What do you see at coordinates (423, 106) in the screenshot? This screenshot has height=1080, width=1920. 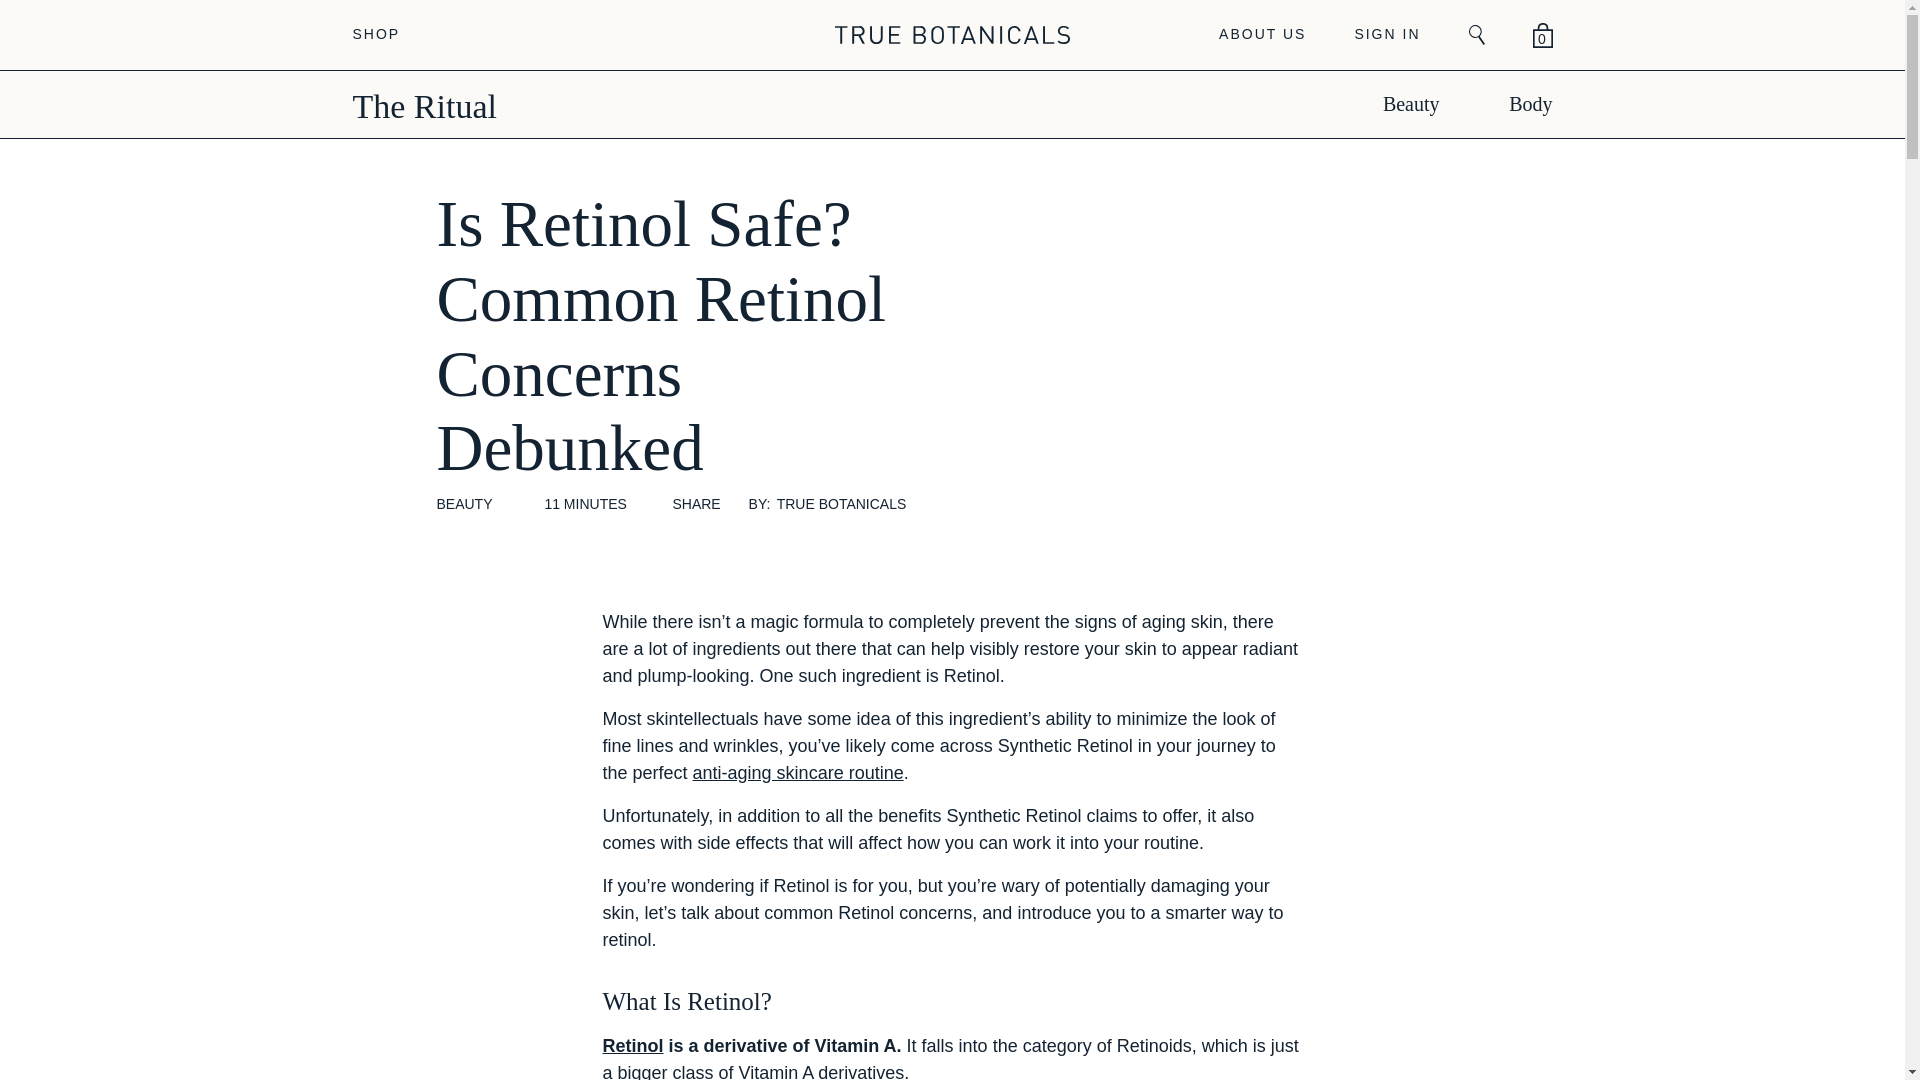 I see `The Ritual` at bounding box center [423, 106].